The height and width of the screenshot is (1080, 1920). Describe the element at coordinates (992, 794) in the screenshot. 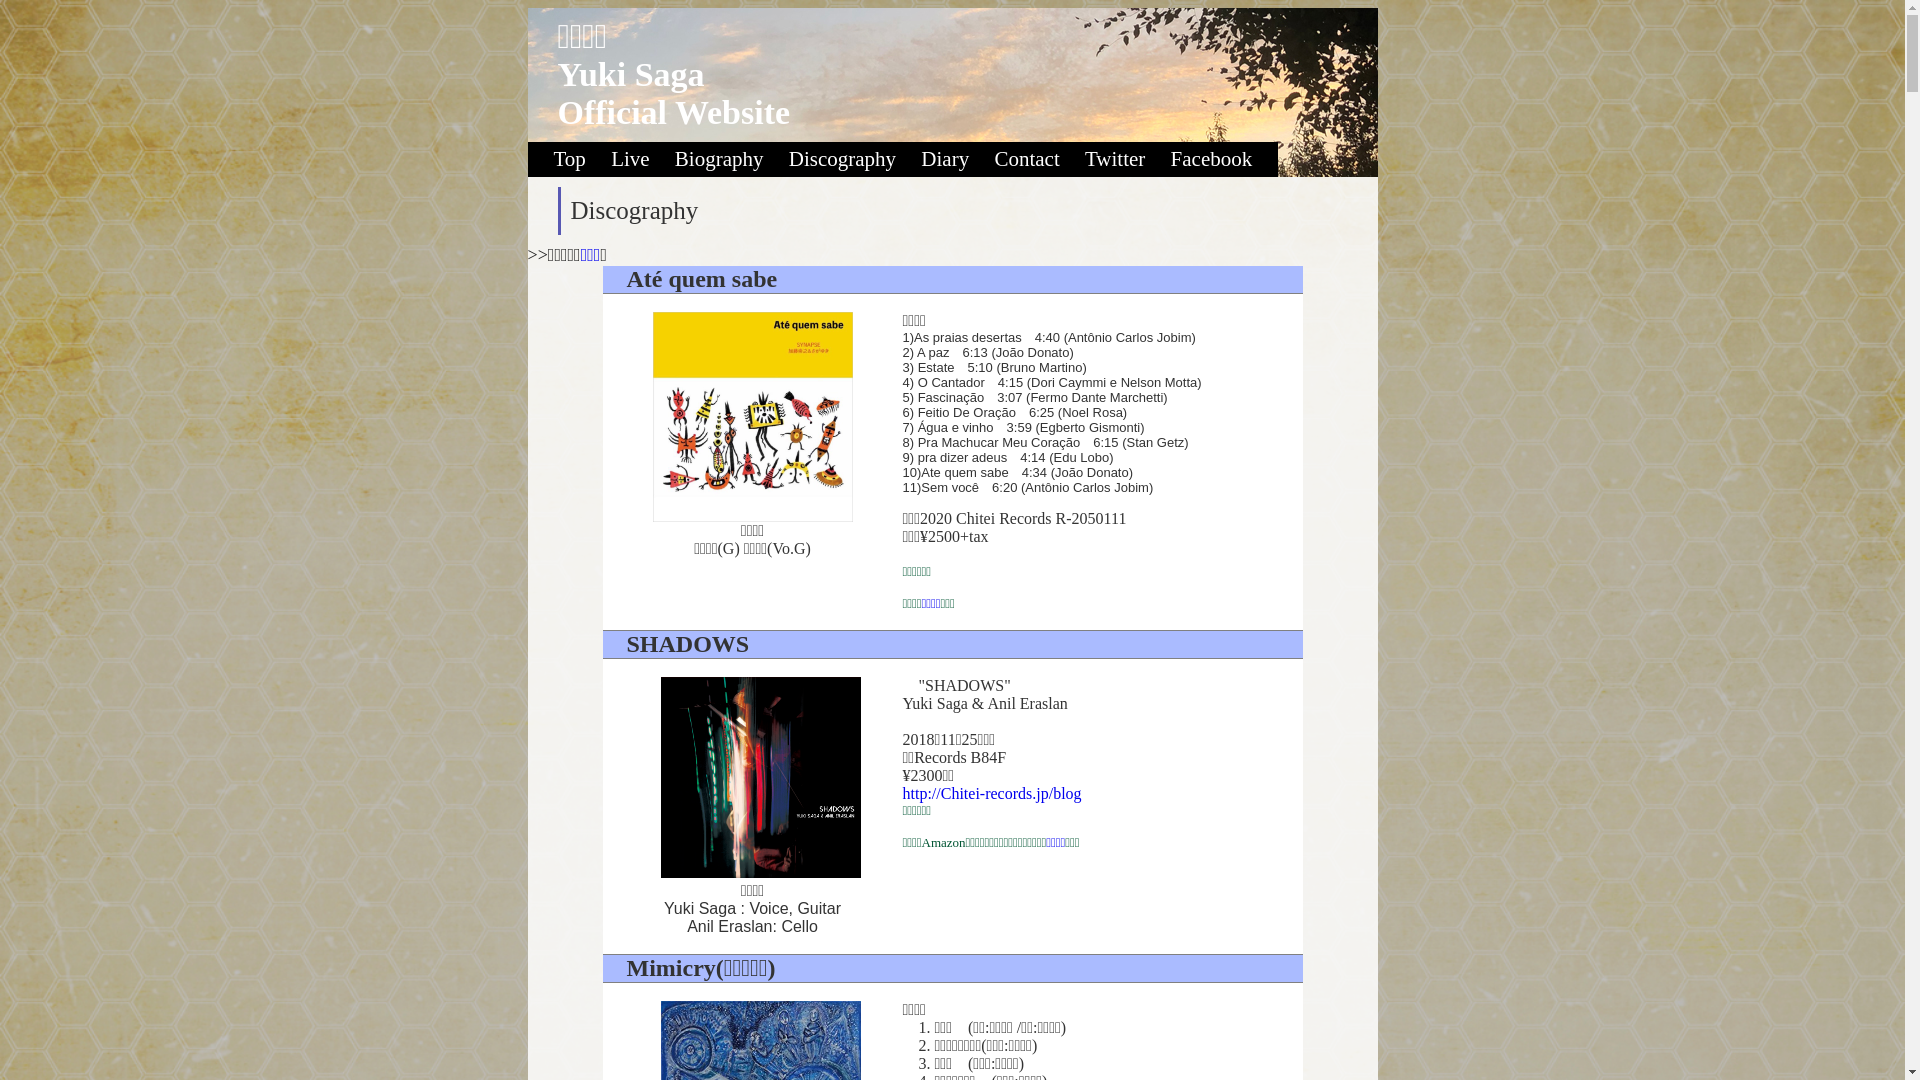

I see `http://Chitei-records.jp/blog` at that location.